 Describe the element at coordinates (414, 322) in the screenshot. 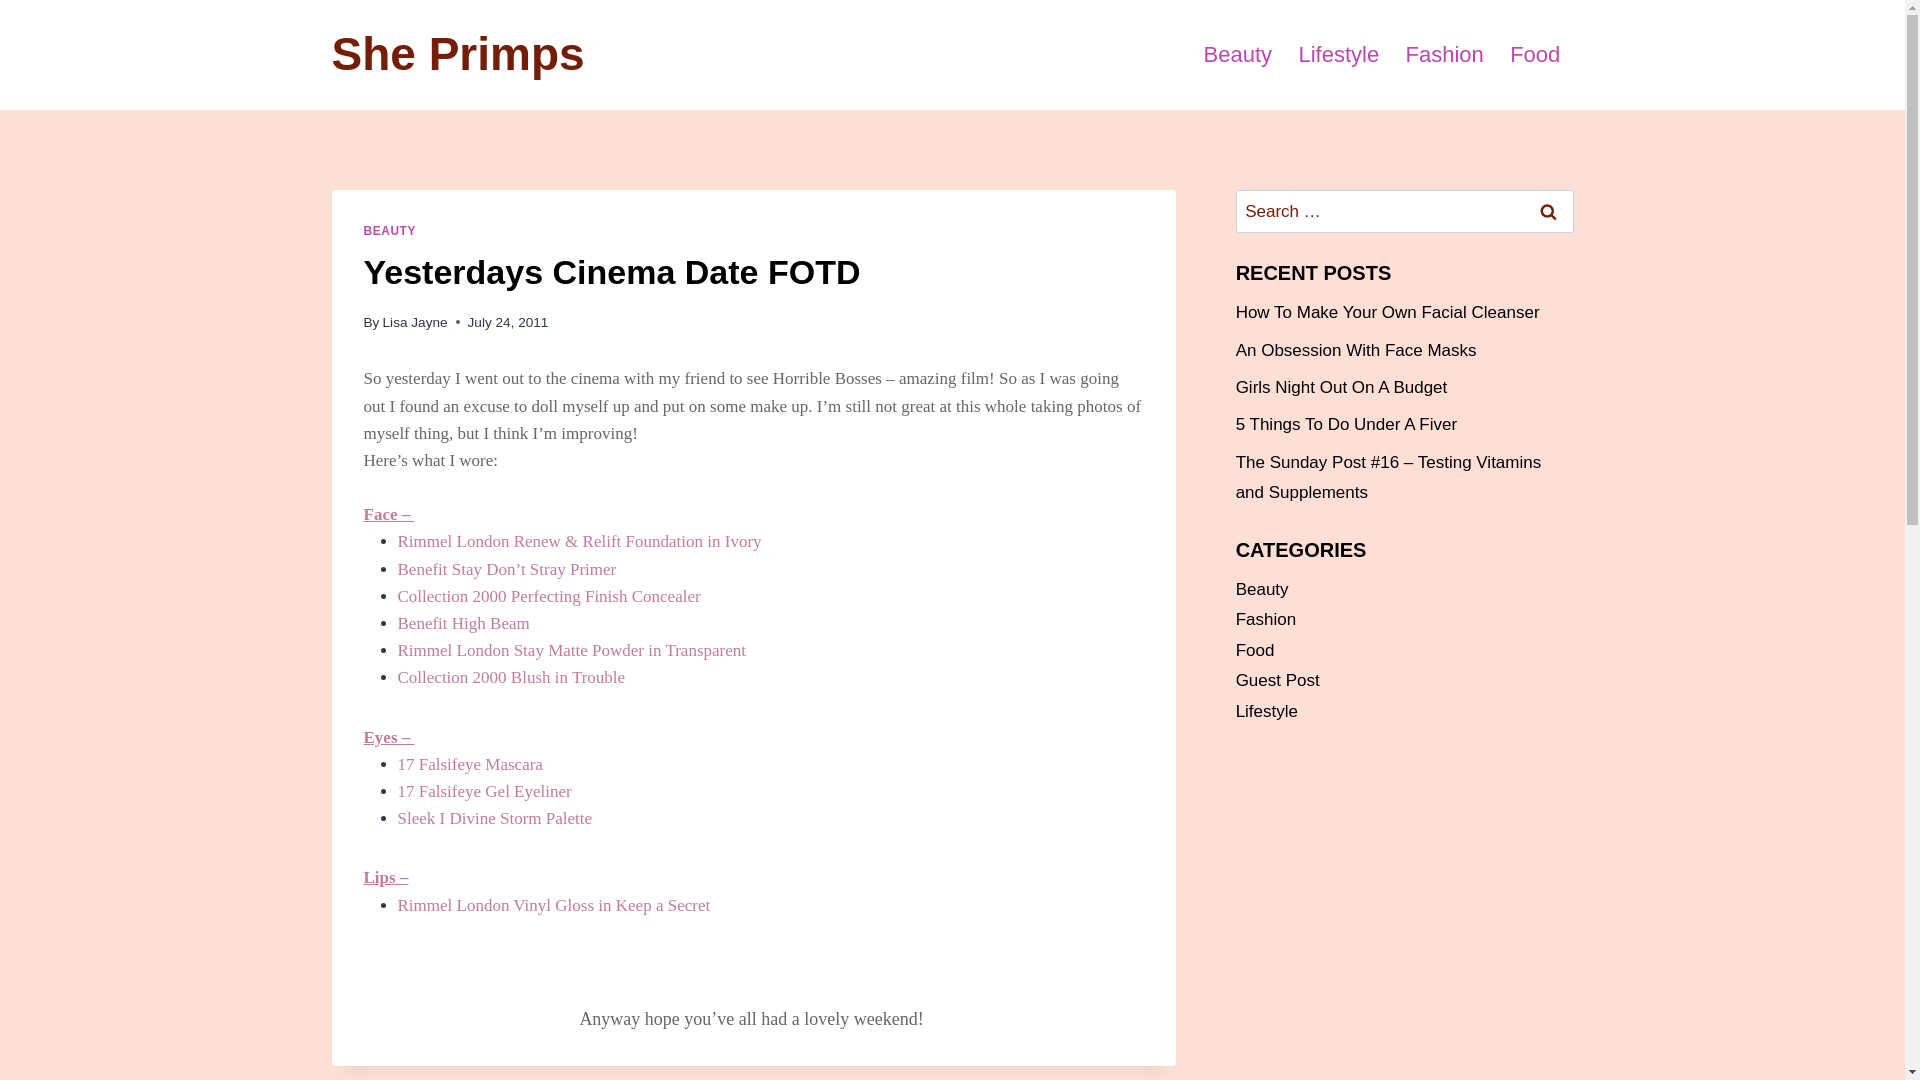

I see `Lisa Jayne` at that location.